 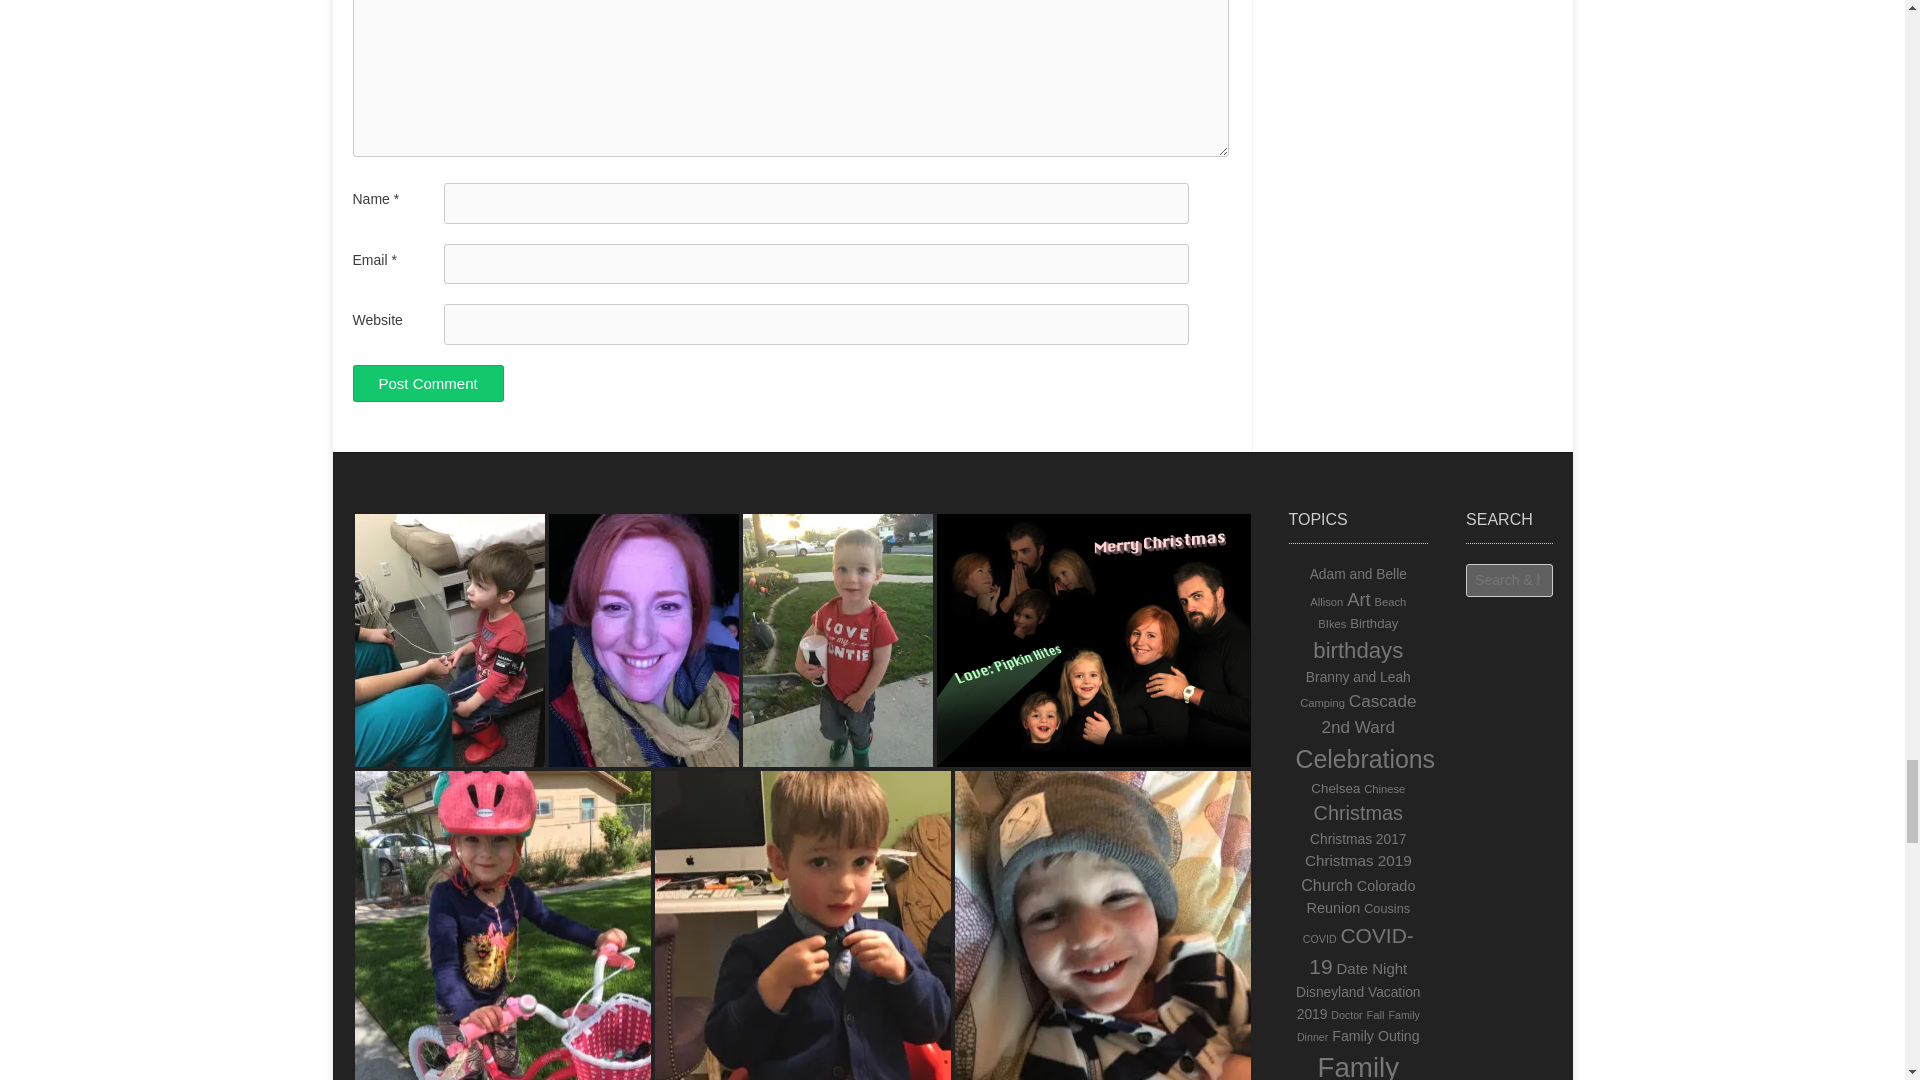 I want to click on Post Comment, so click(x=427, y=383).